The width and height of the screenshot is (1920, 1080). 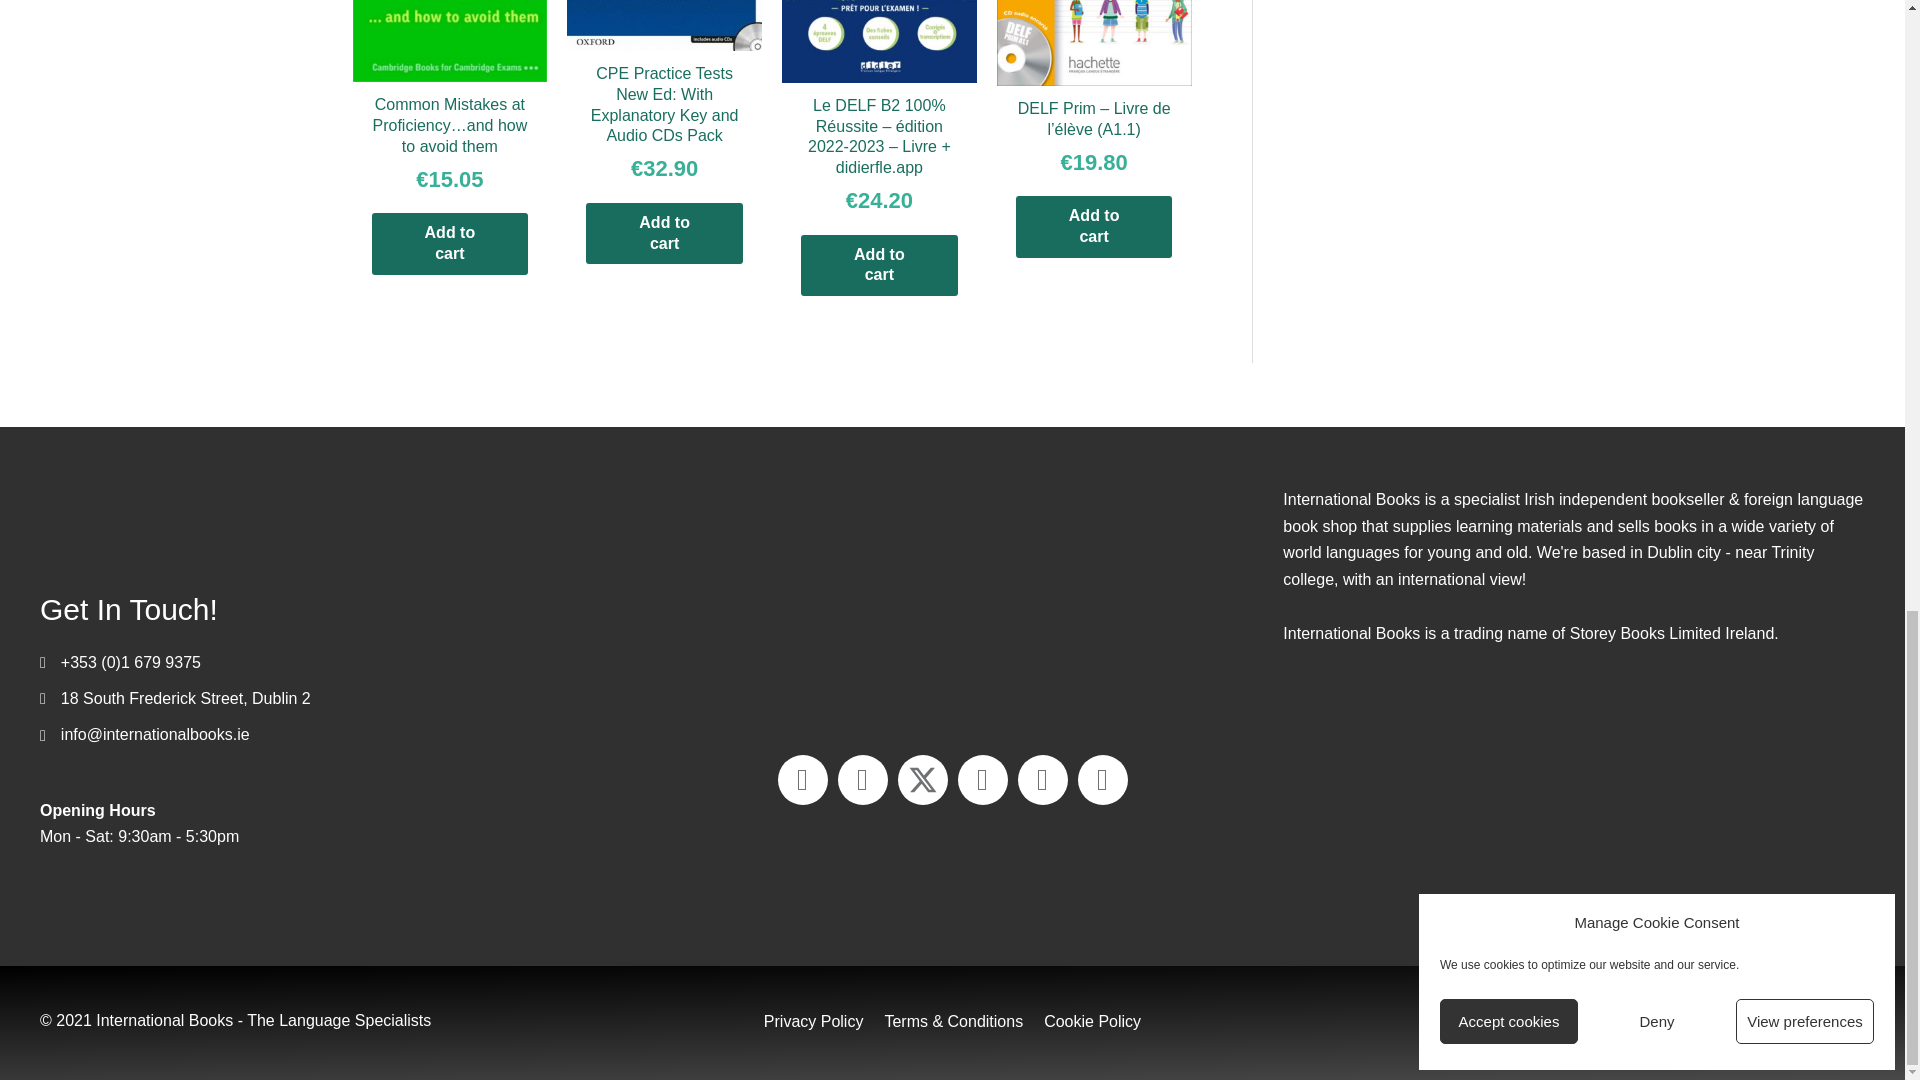 What do you see at coordinates (240, 518) in the screenshot?
I see `logo-white` at bounding box center [240, 518].